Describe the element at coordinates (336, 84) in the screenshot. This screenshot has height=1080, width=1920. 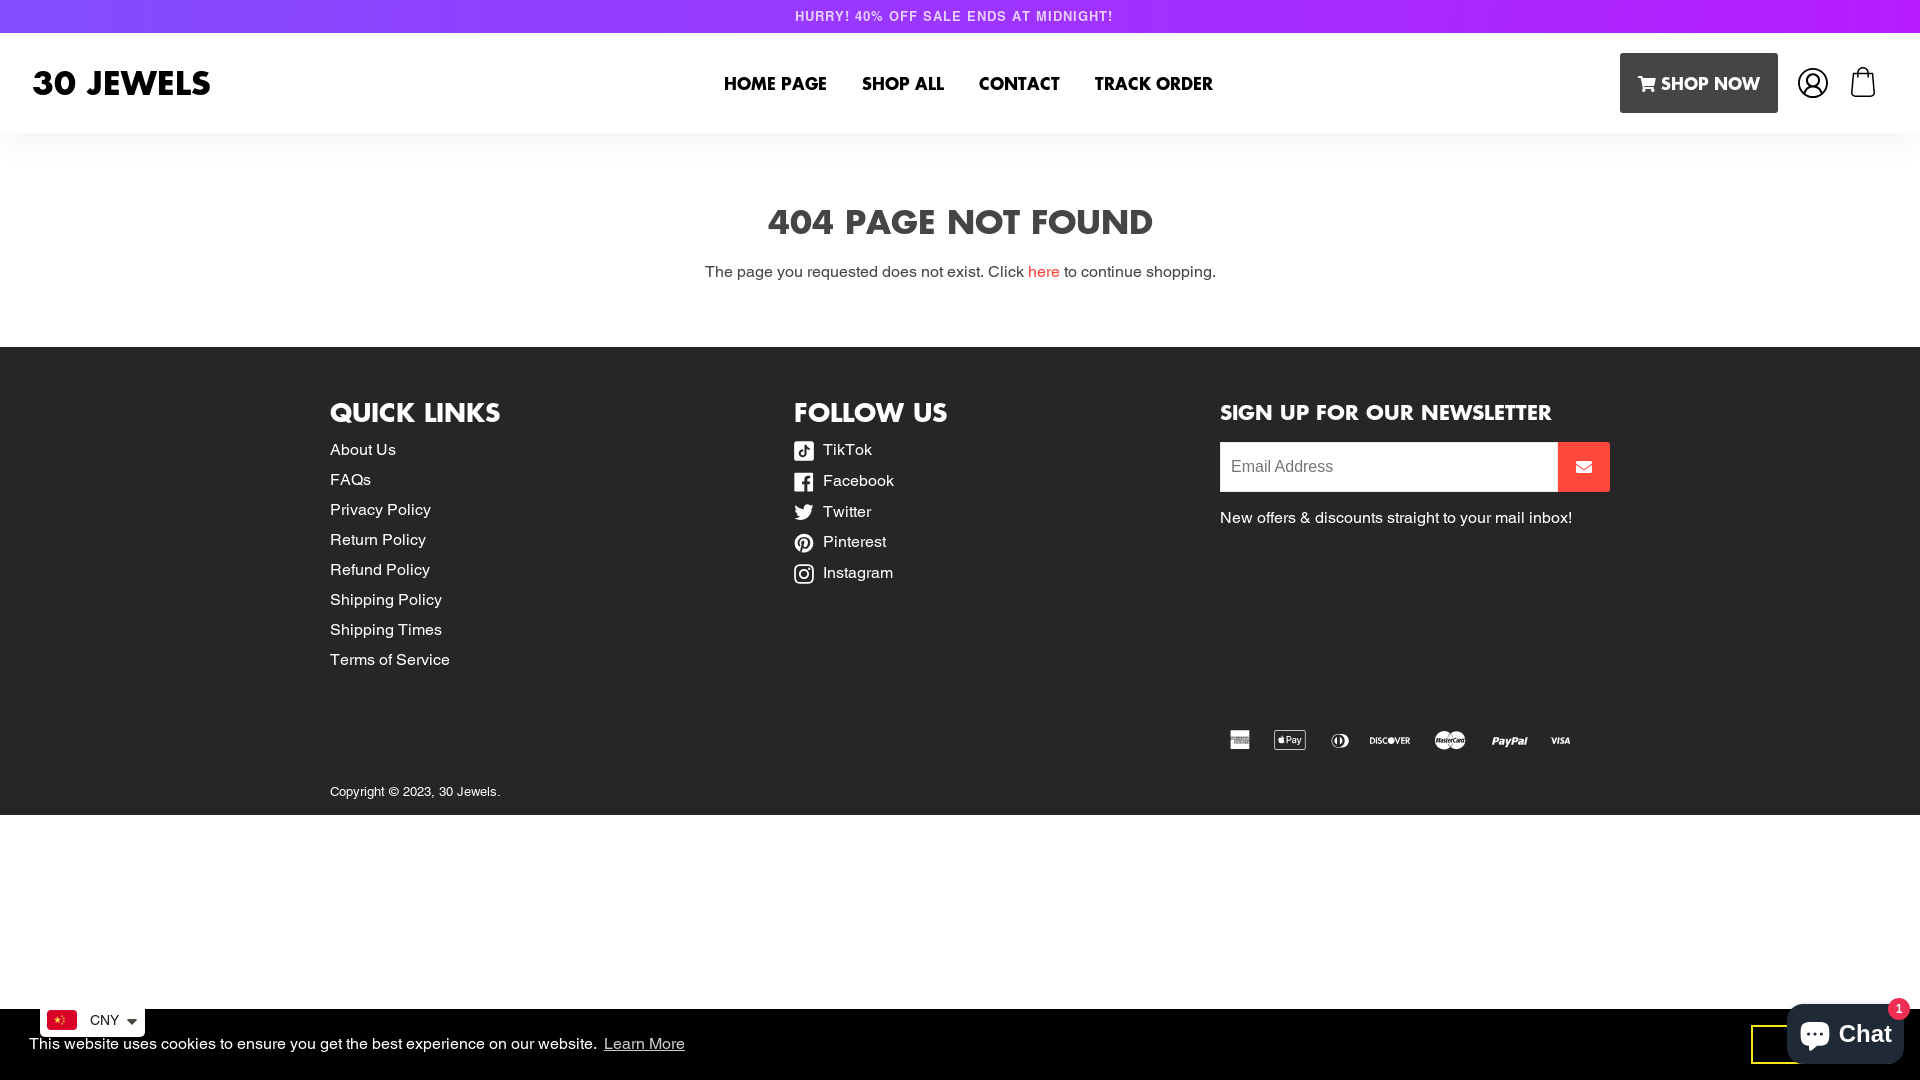
I see `30 JEWELS` at that location.